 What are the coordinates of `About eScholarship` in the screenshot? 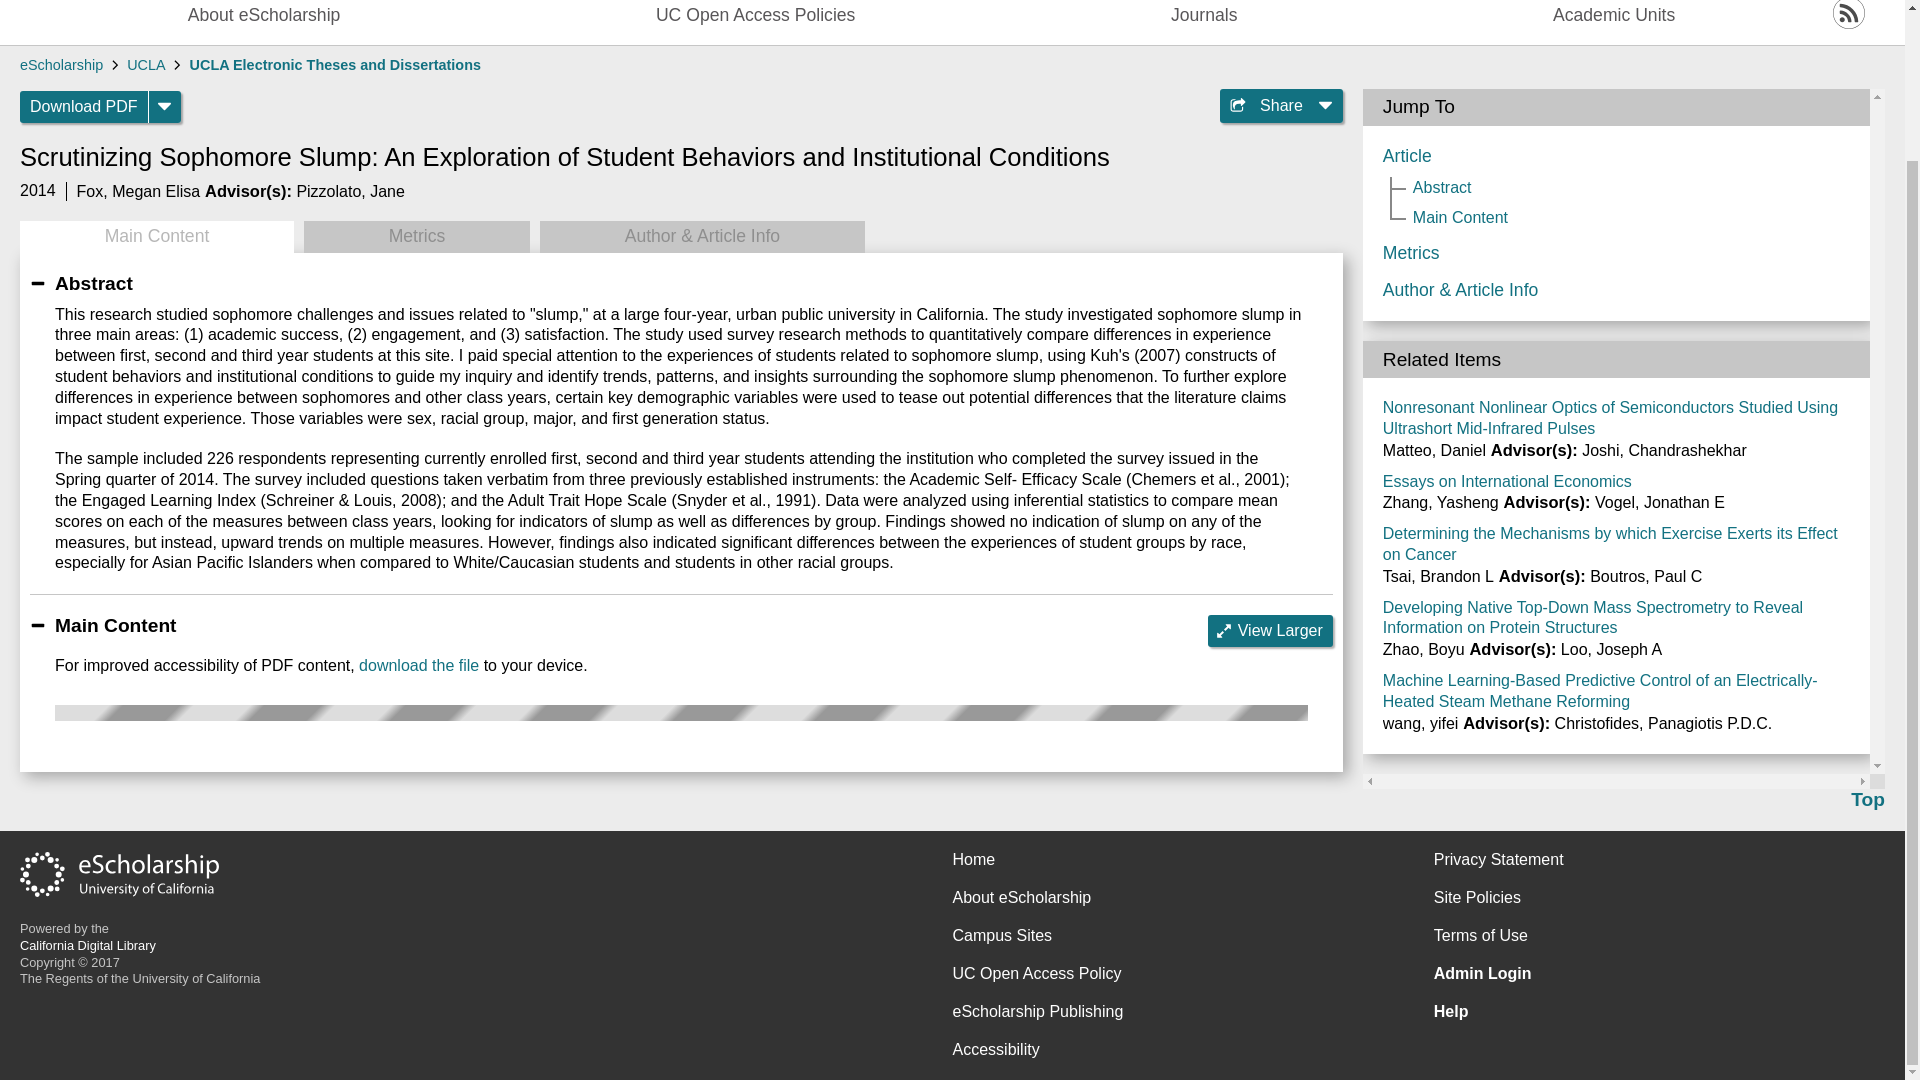 It's located at (264, 17).